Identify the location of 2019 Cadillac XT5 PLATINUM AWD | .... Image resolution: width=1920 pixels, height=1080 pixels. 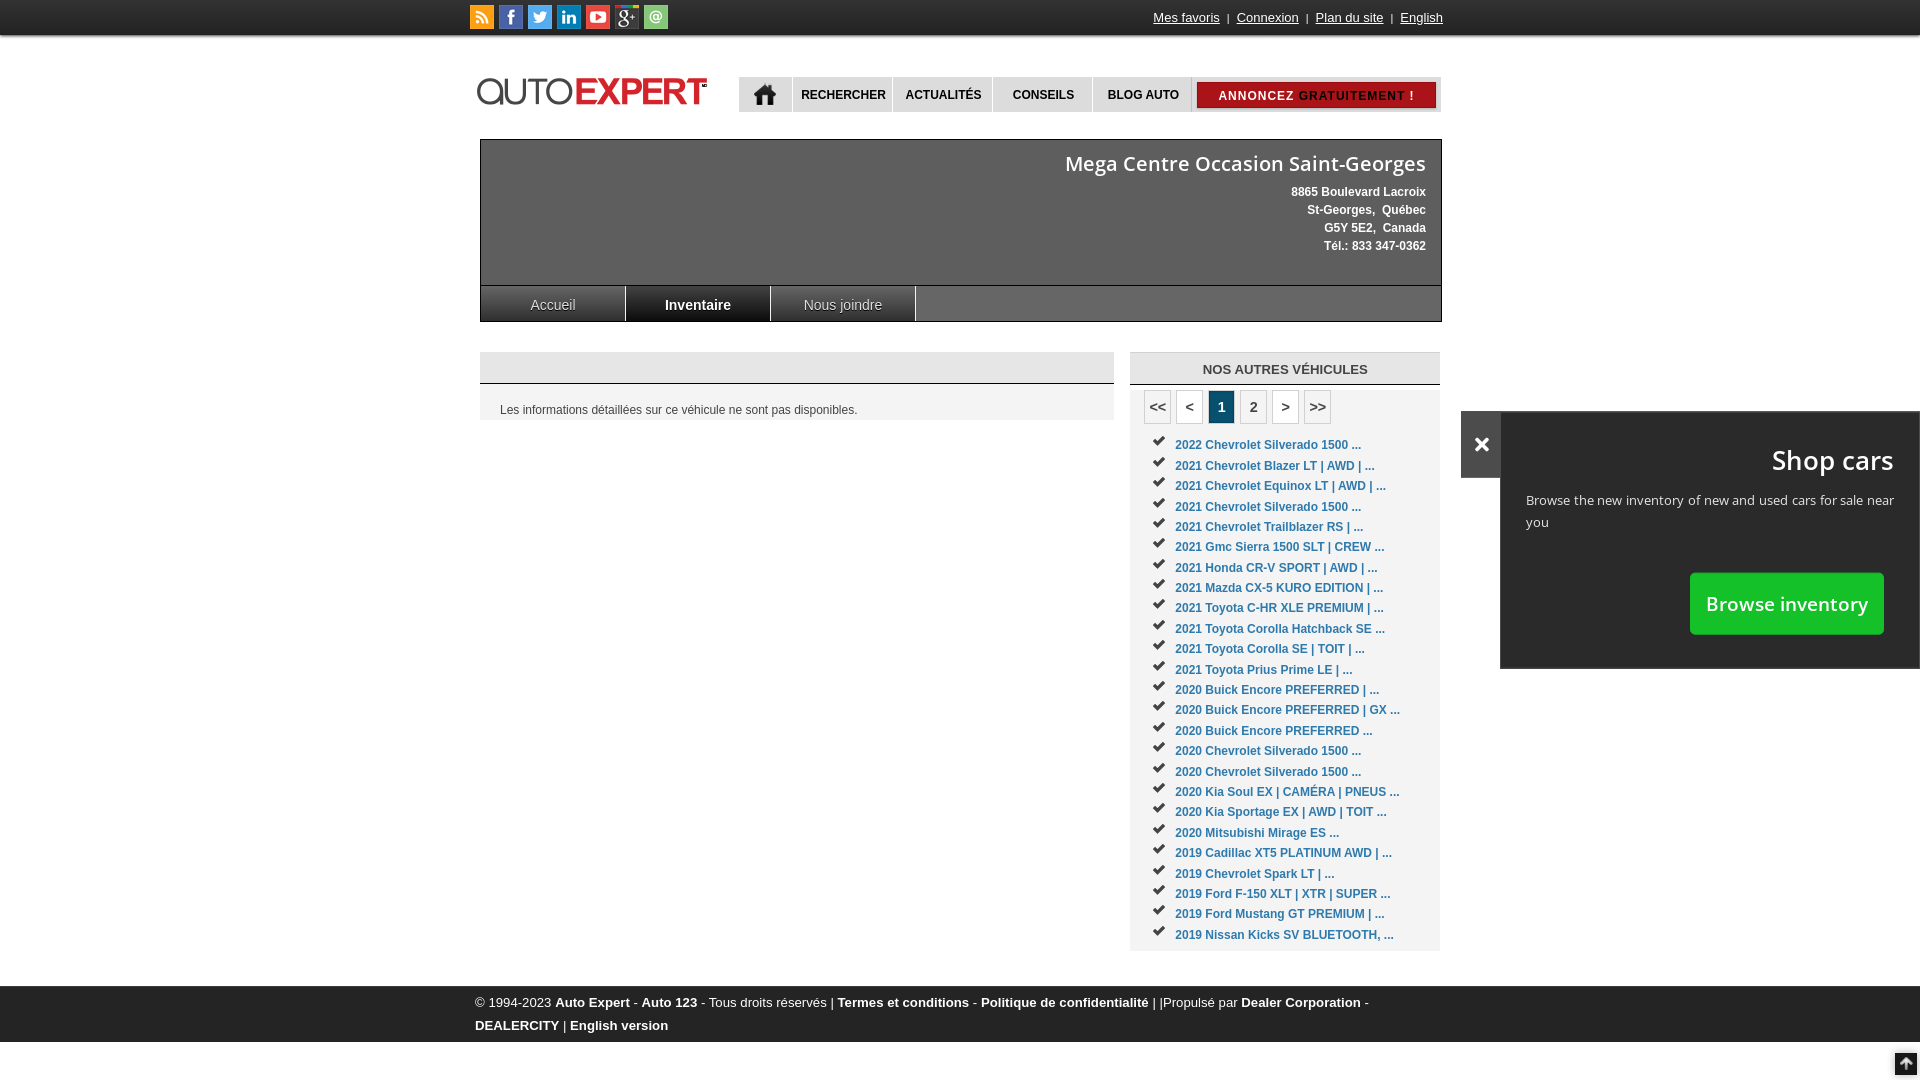
(1284, 853).